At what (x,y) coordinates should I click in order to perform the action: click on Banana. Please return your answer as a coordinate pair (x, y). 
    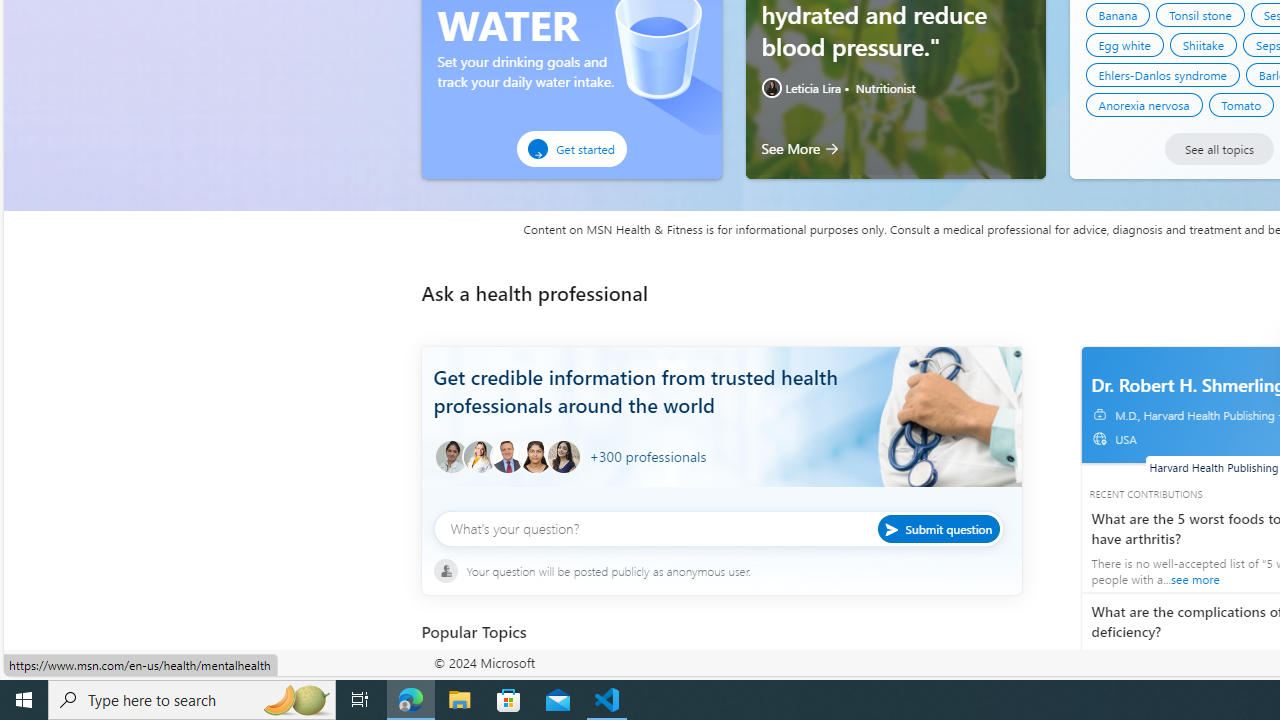
    Looking at the image, I should click on (1118, 14).